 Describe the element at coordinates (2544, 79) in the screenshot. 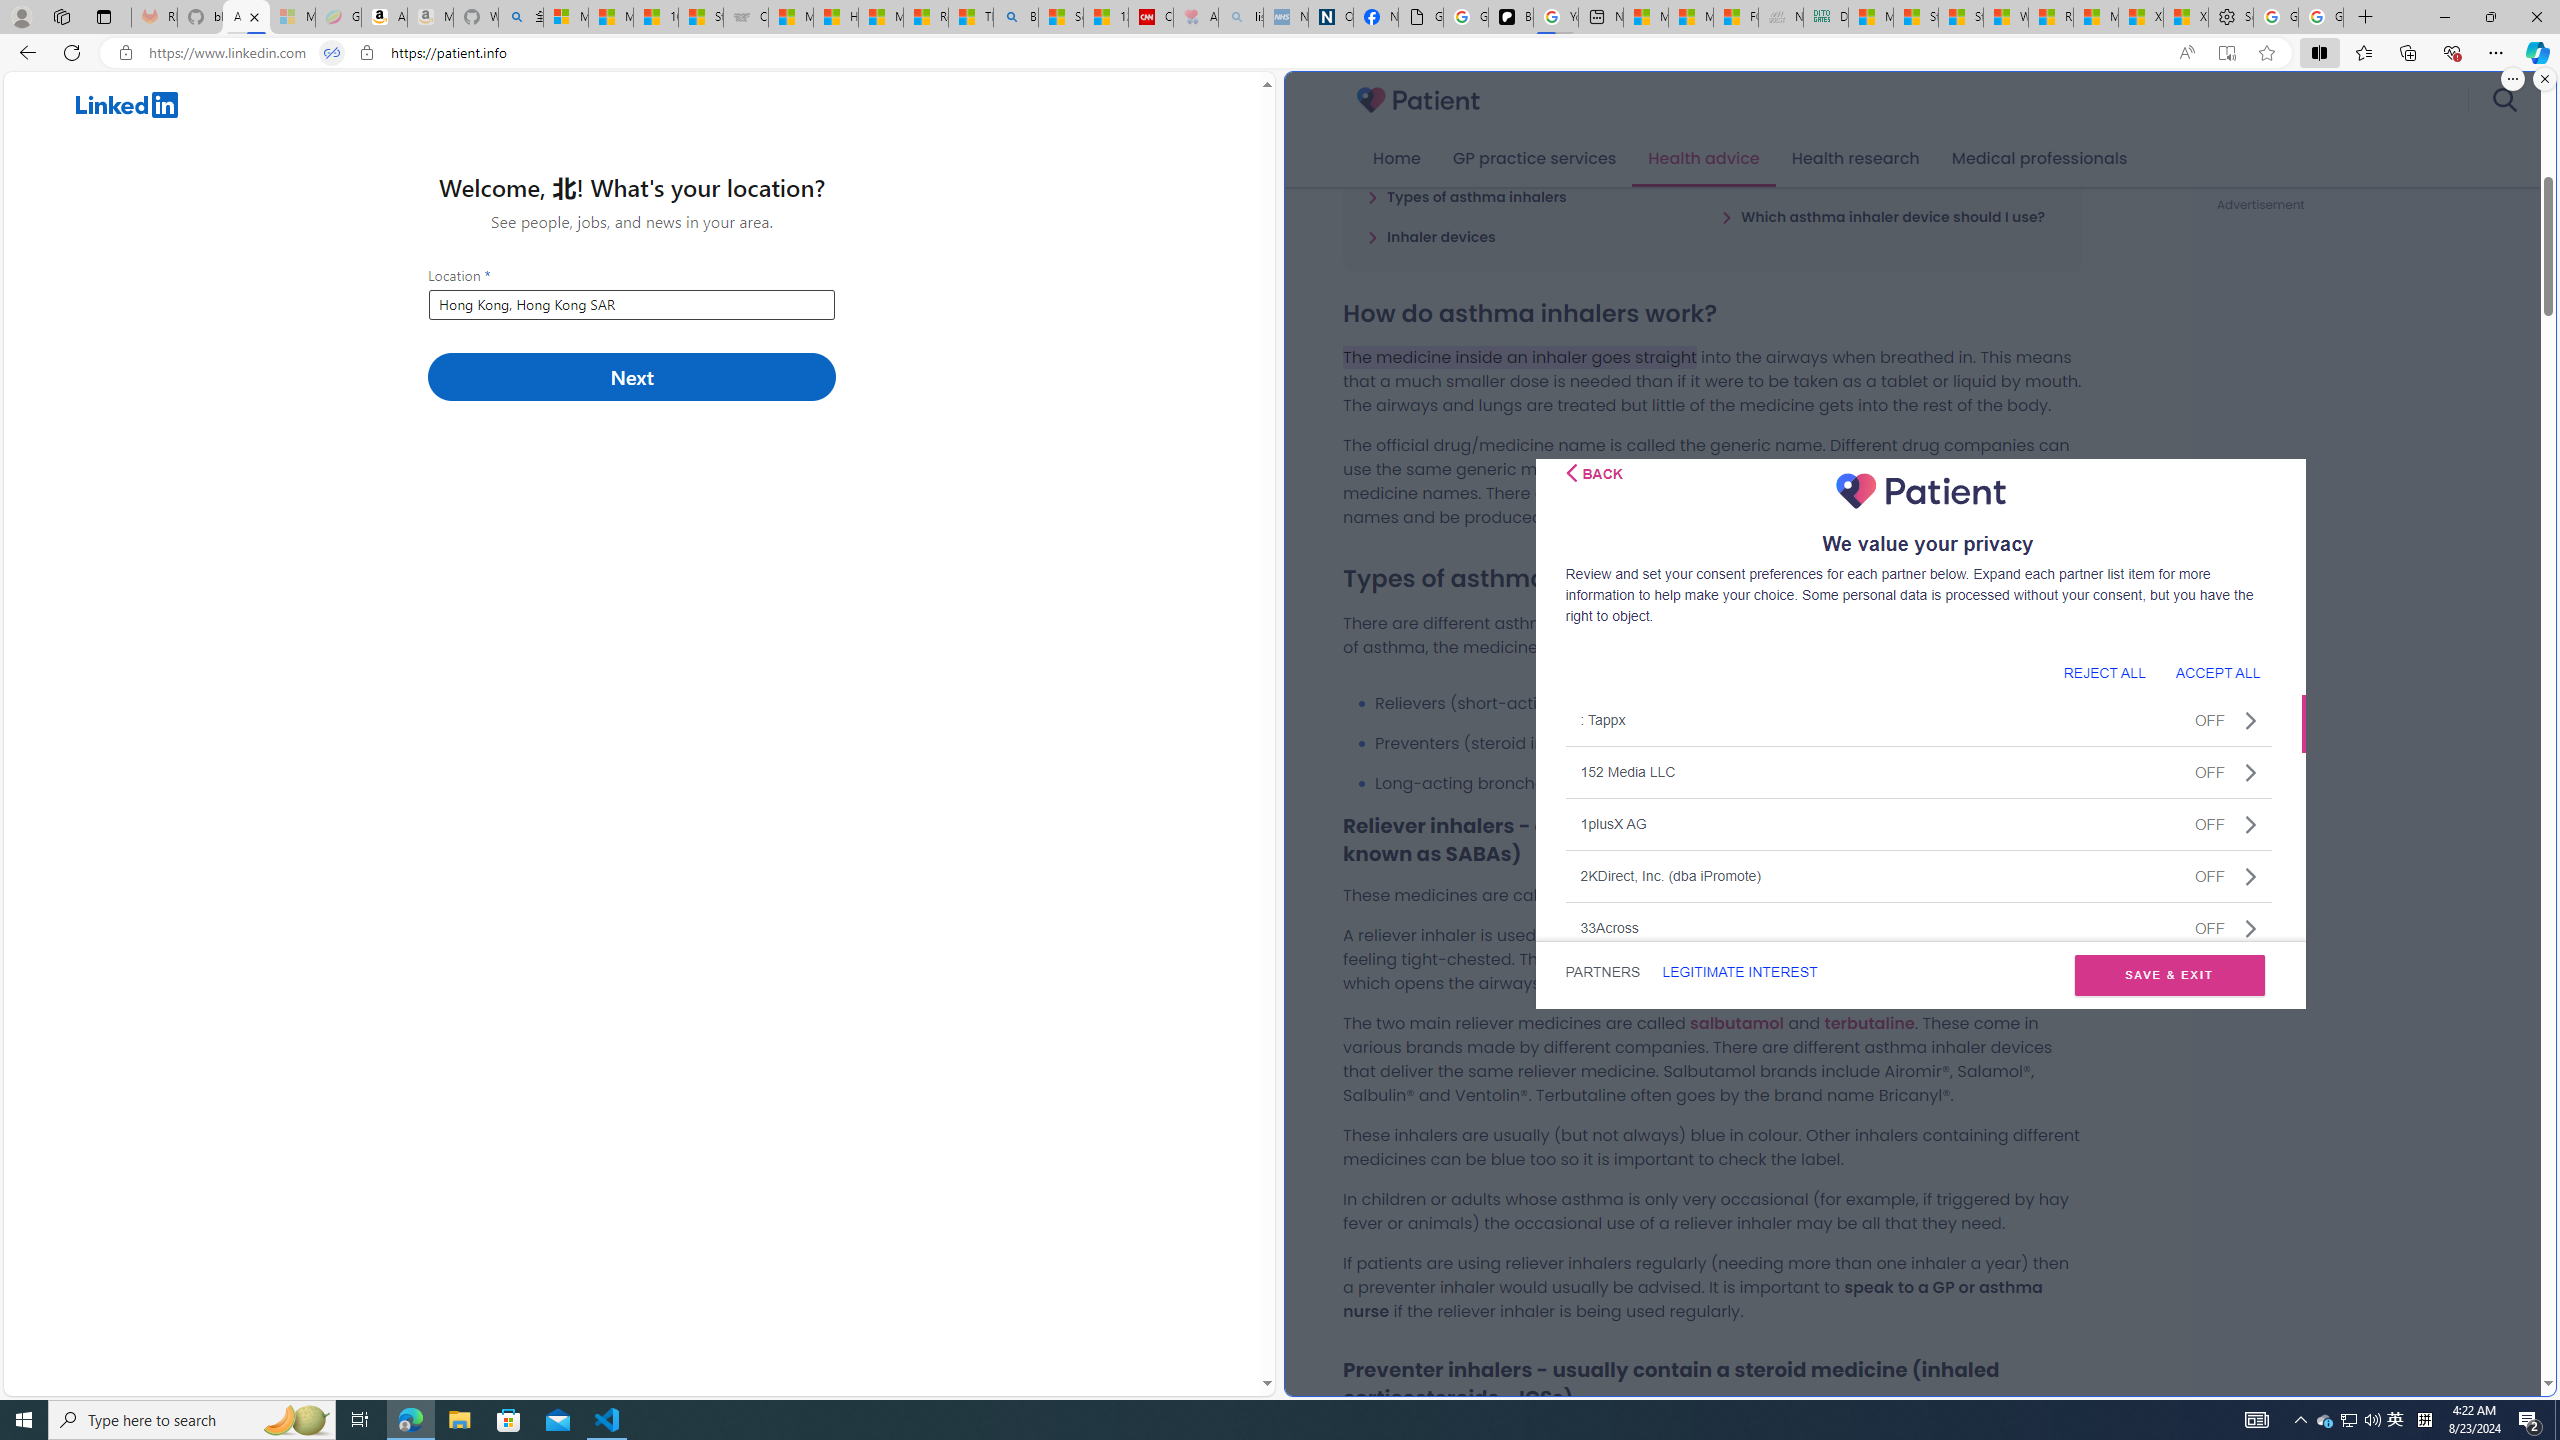

I see `Close split screen.` at that location.